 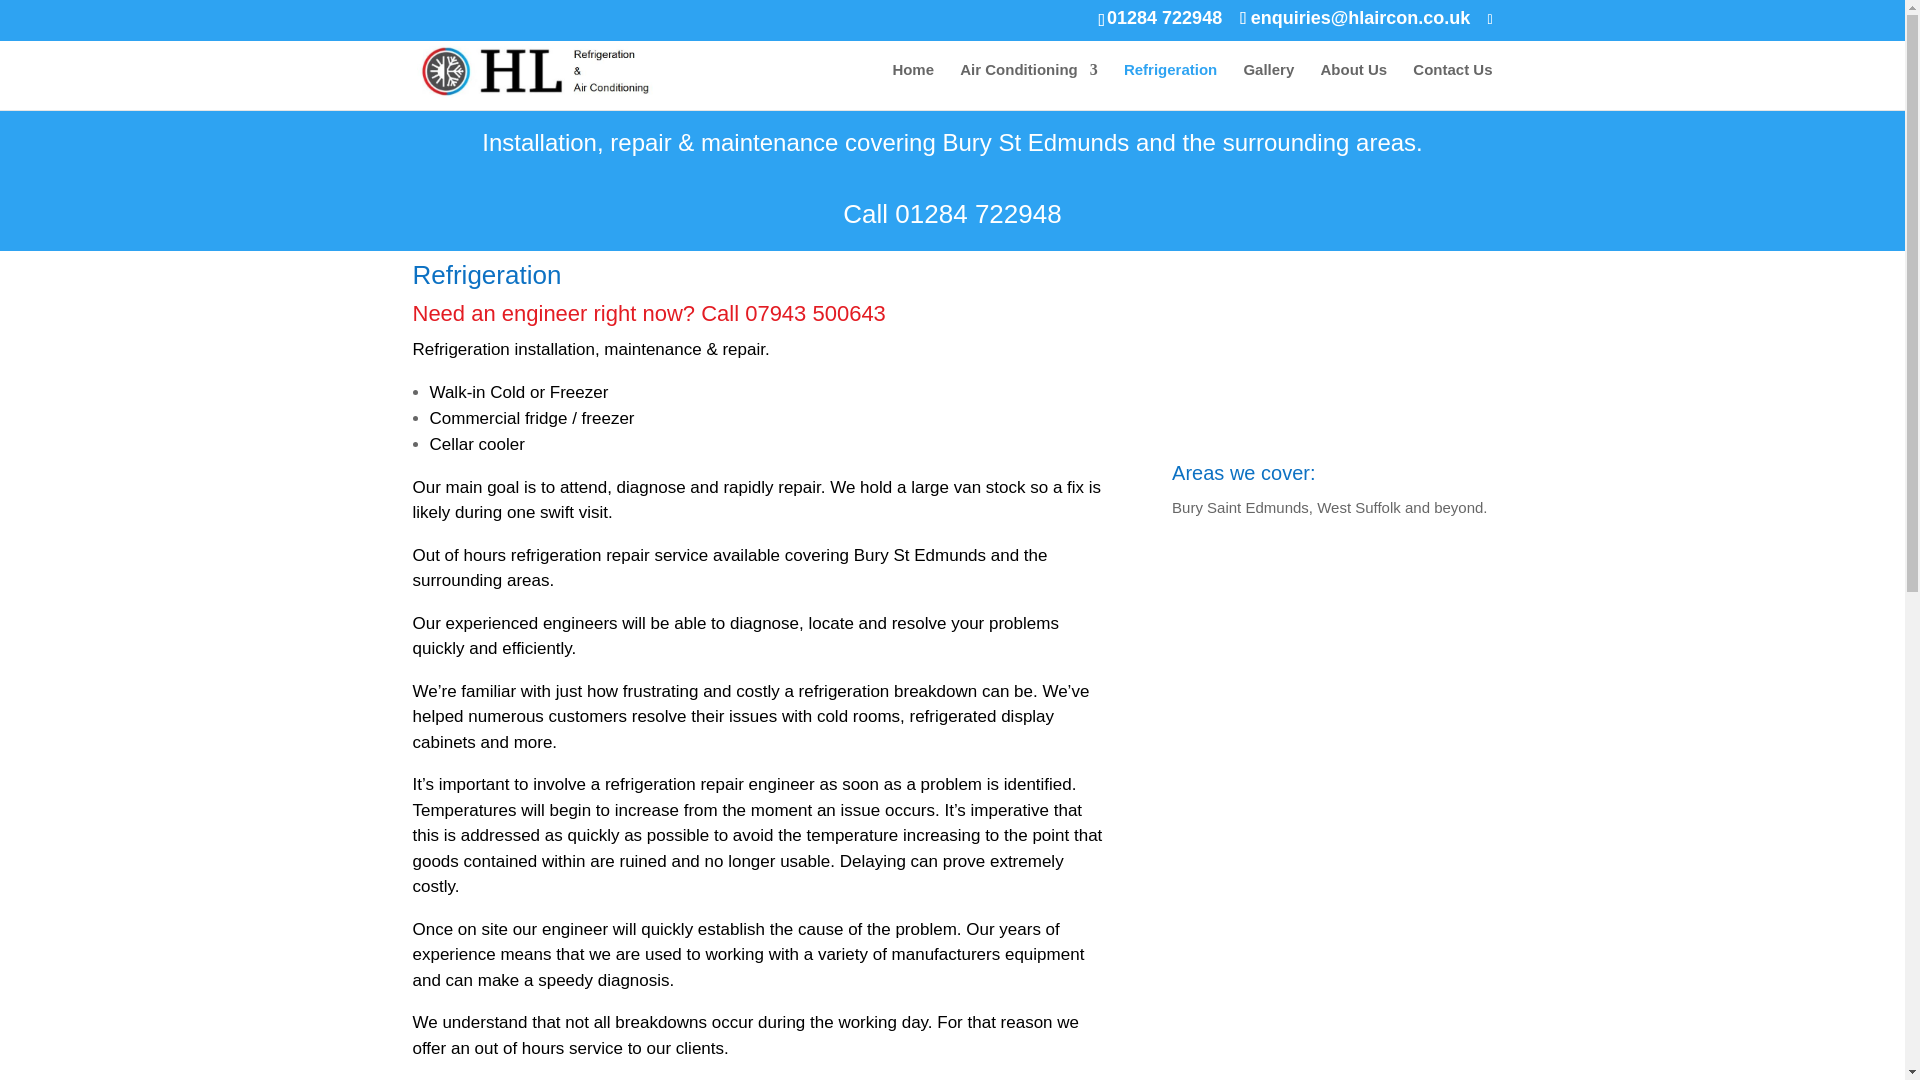 I want to click on Home, so click(x=912, y=86).